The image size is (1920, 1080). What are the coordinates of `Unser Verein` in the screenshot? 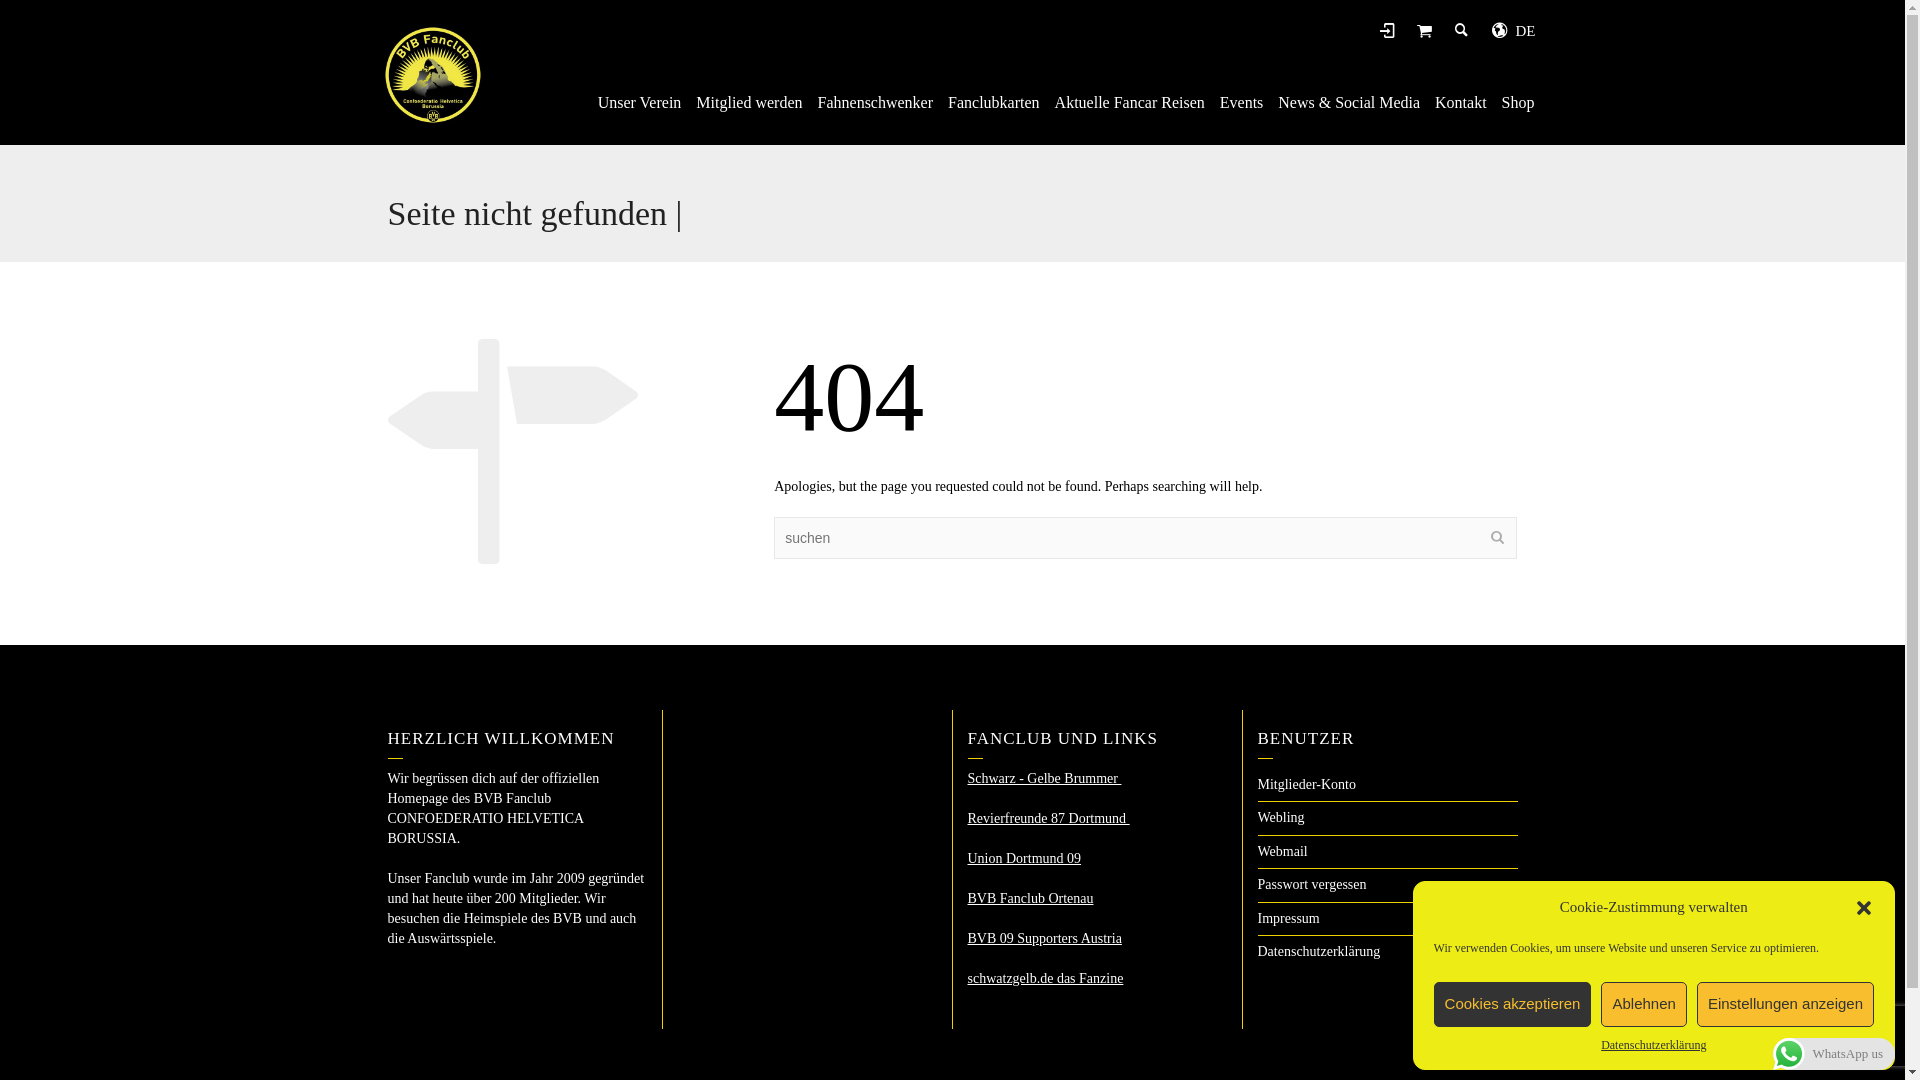 It's located at (640, 104).